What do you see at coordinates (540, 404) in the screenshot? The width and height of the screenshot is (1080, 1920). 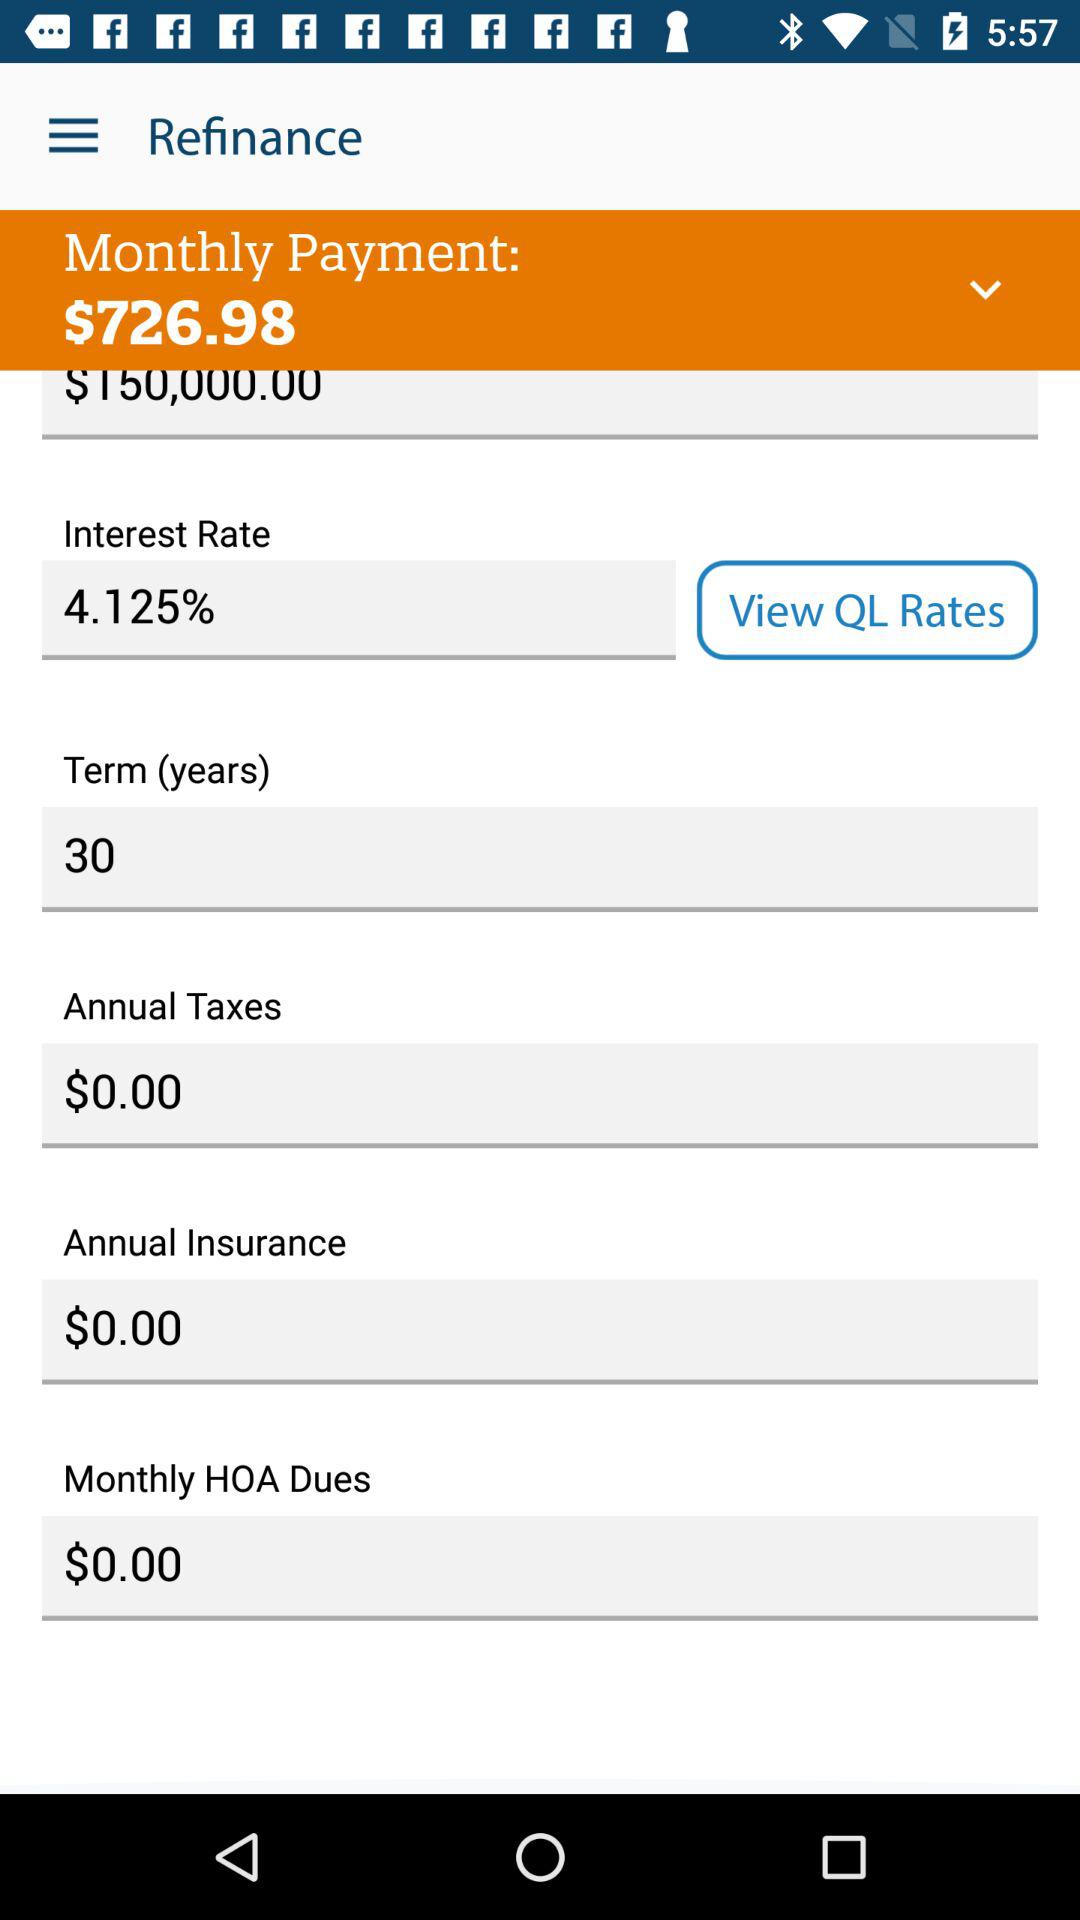 I see `click item below $726.98` at bounding box center [540, 404].